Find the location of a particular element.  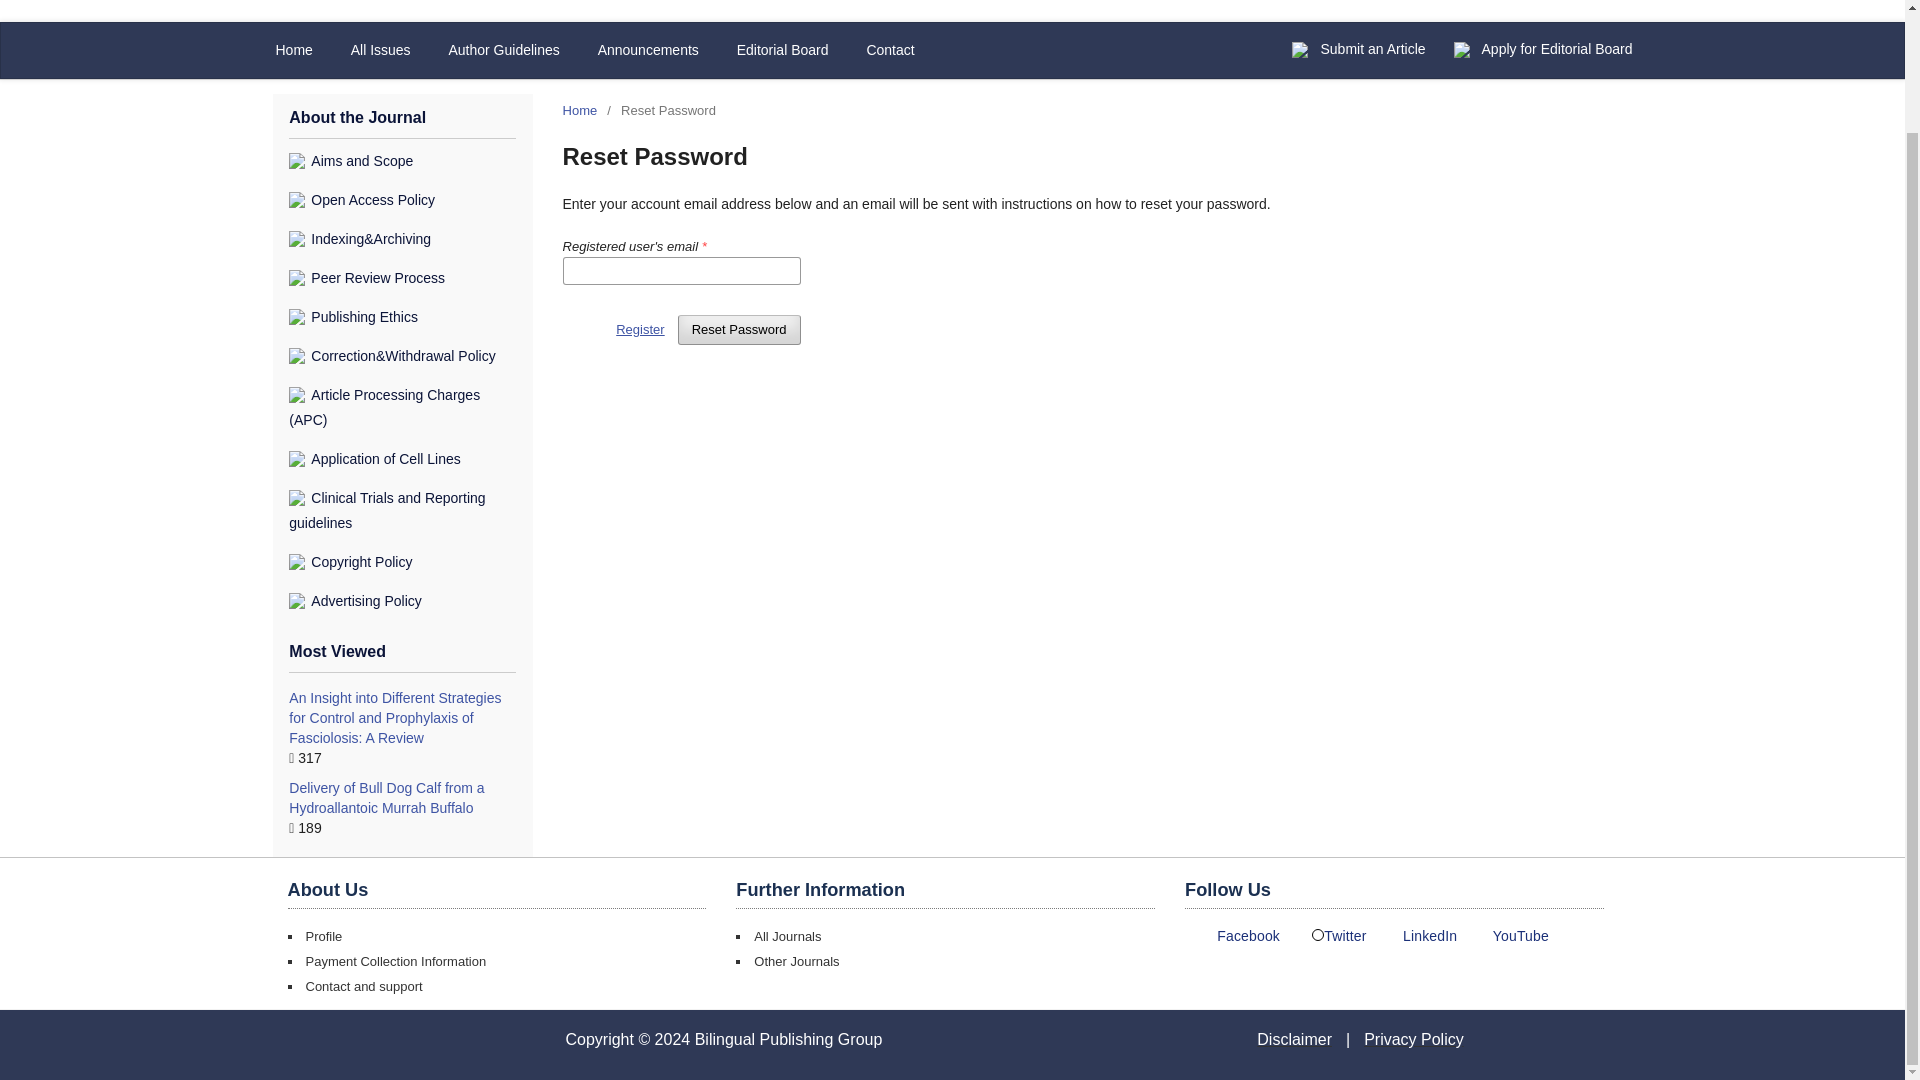

Home is located at coordinates (580, 110).